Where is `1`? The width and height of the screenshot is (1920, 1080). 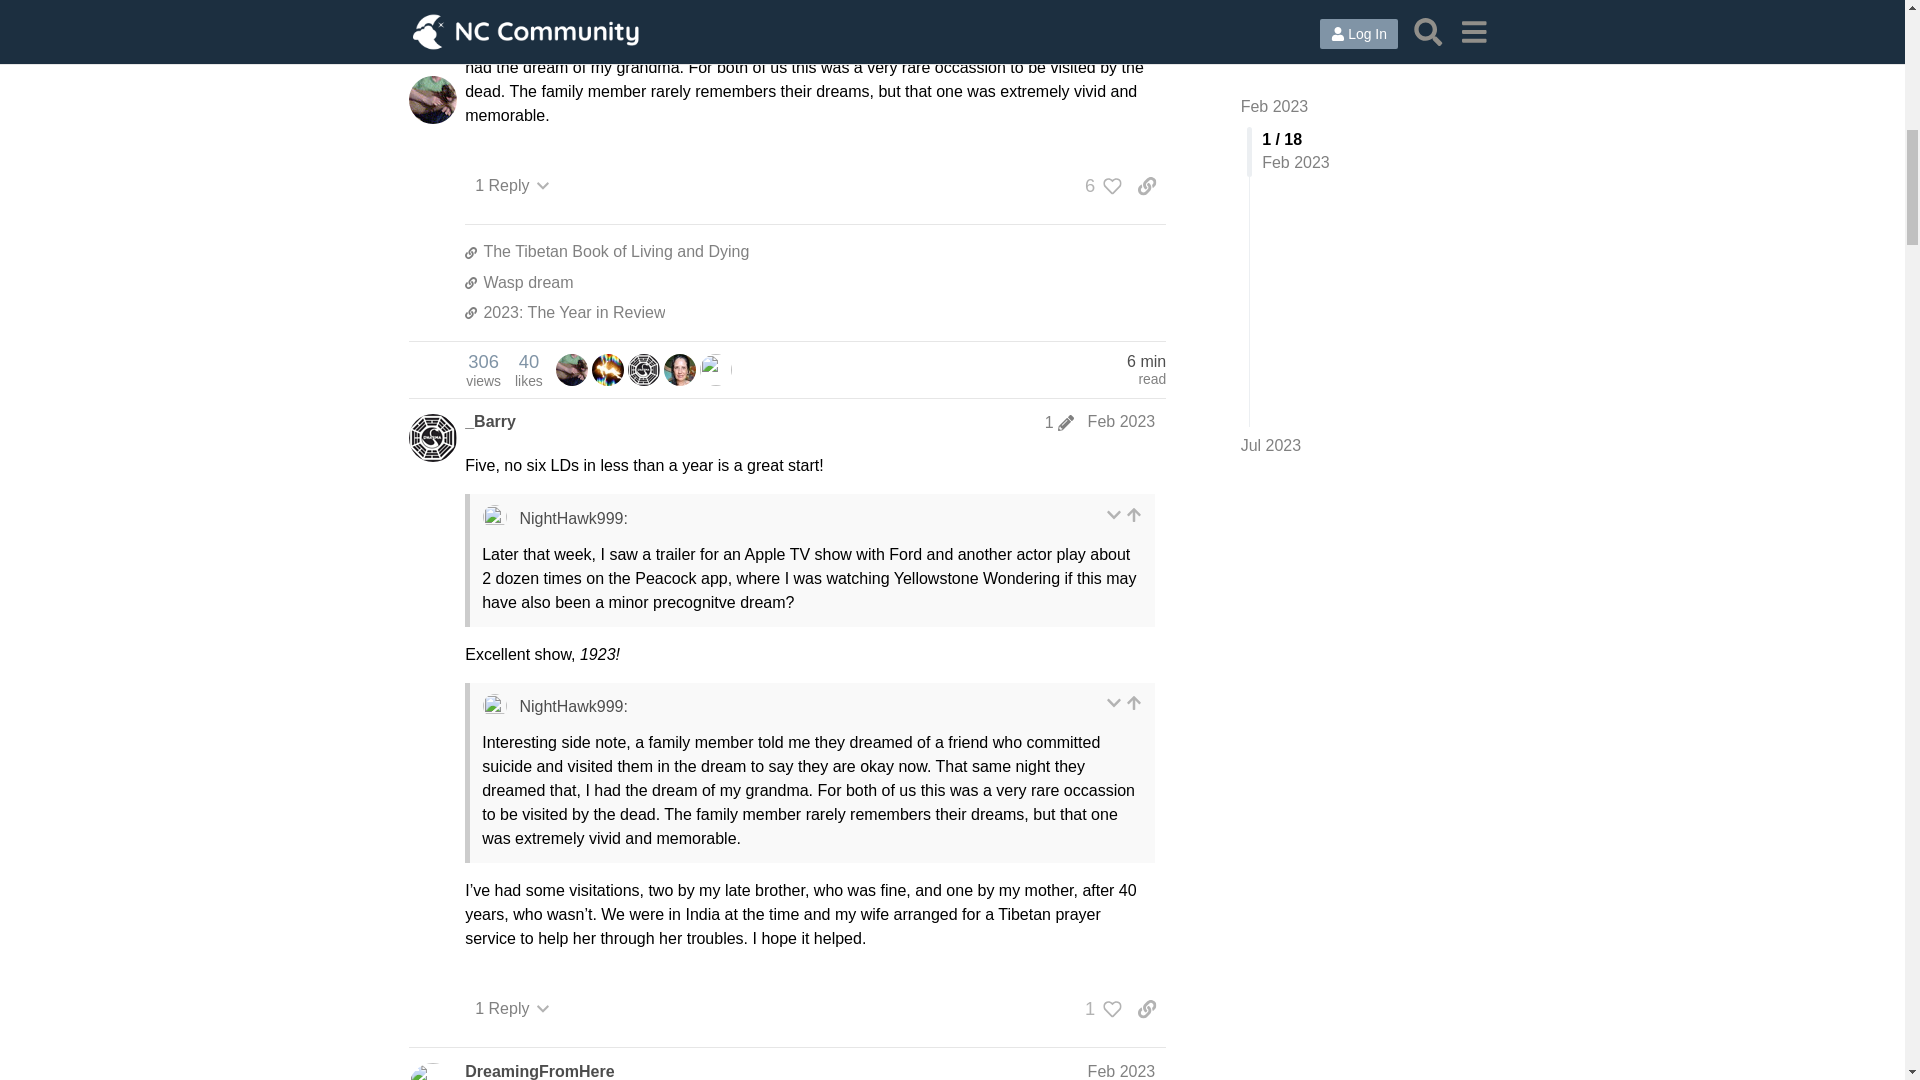
1 is located at coordinates (1098, 186).